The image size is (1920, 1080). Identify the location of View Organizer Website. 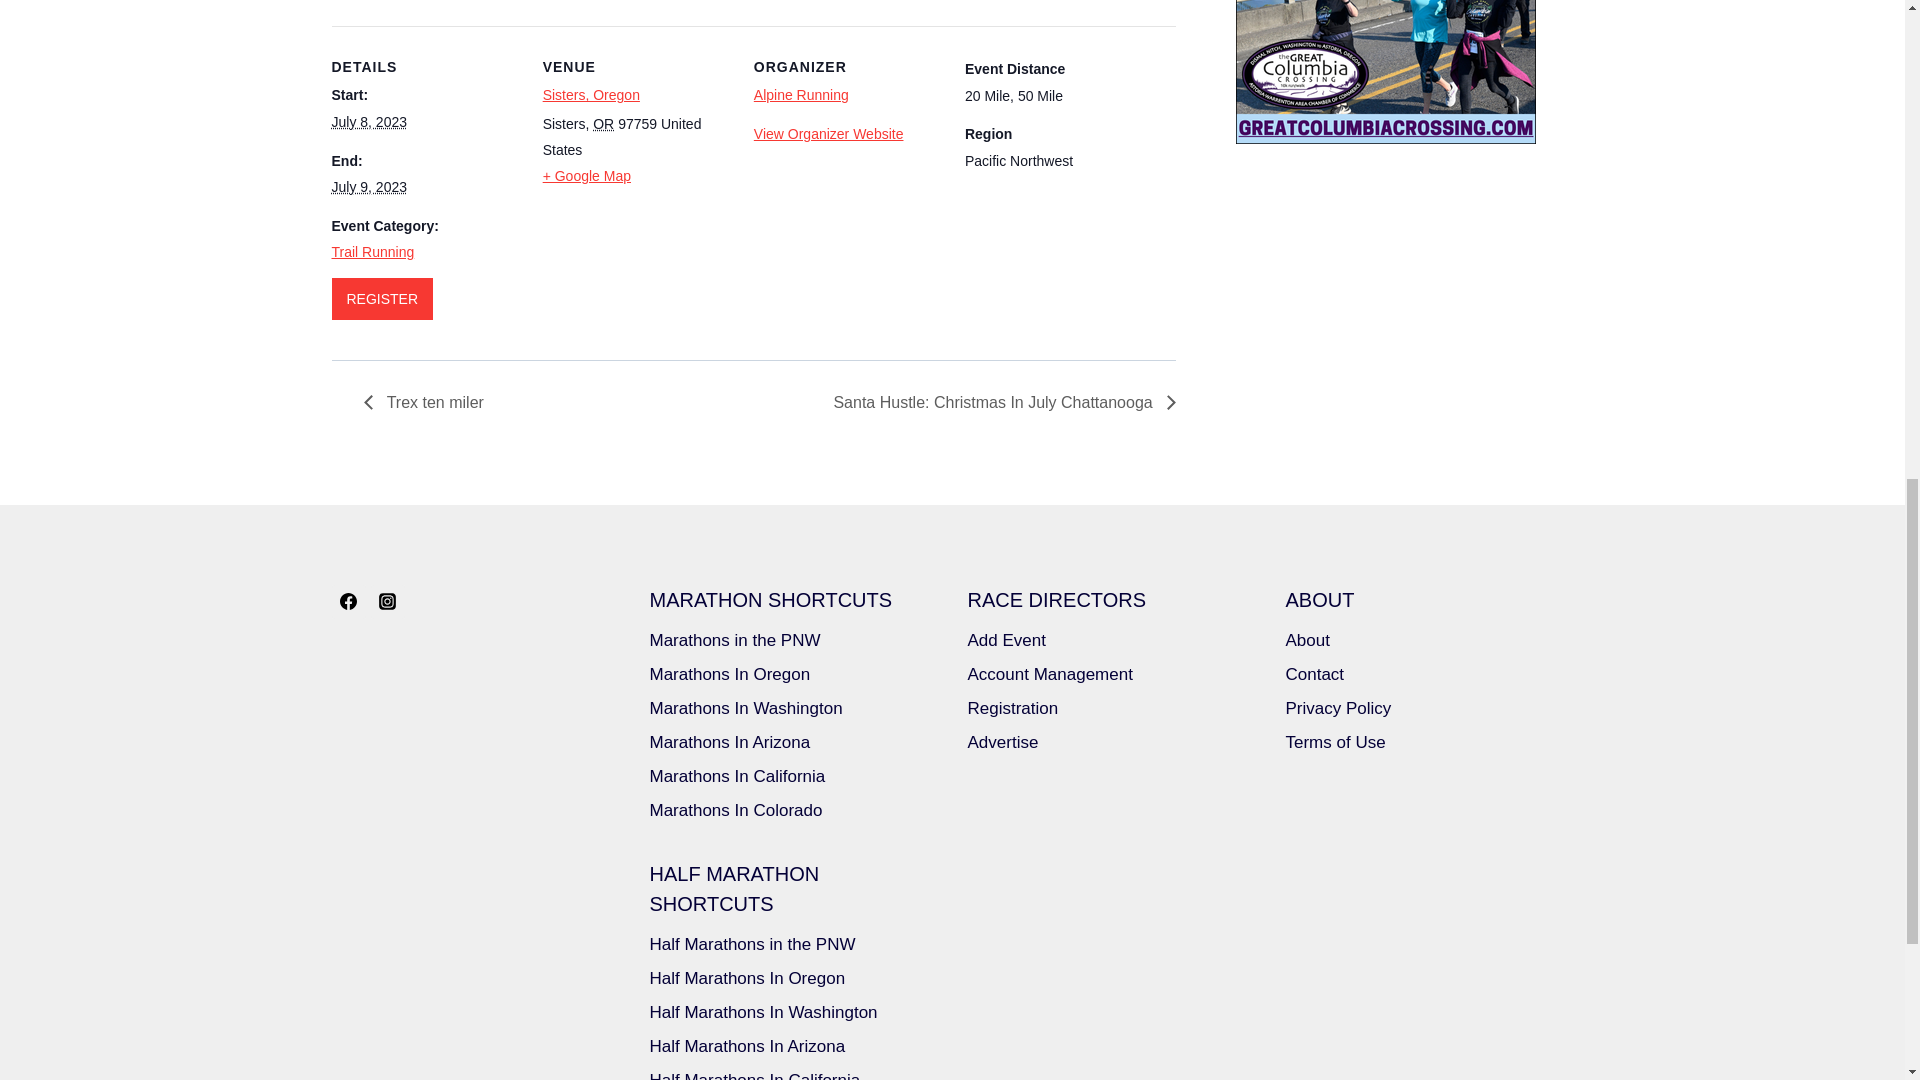
(829, 134).